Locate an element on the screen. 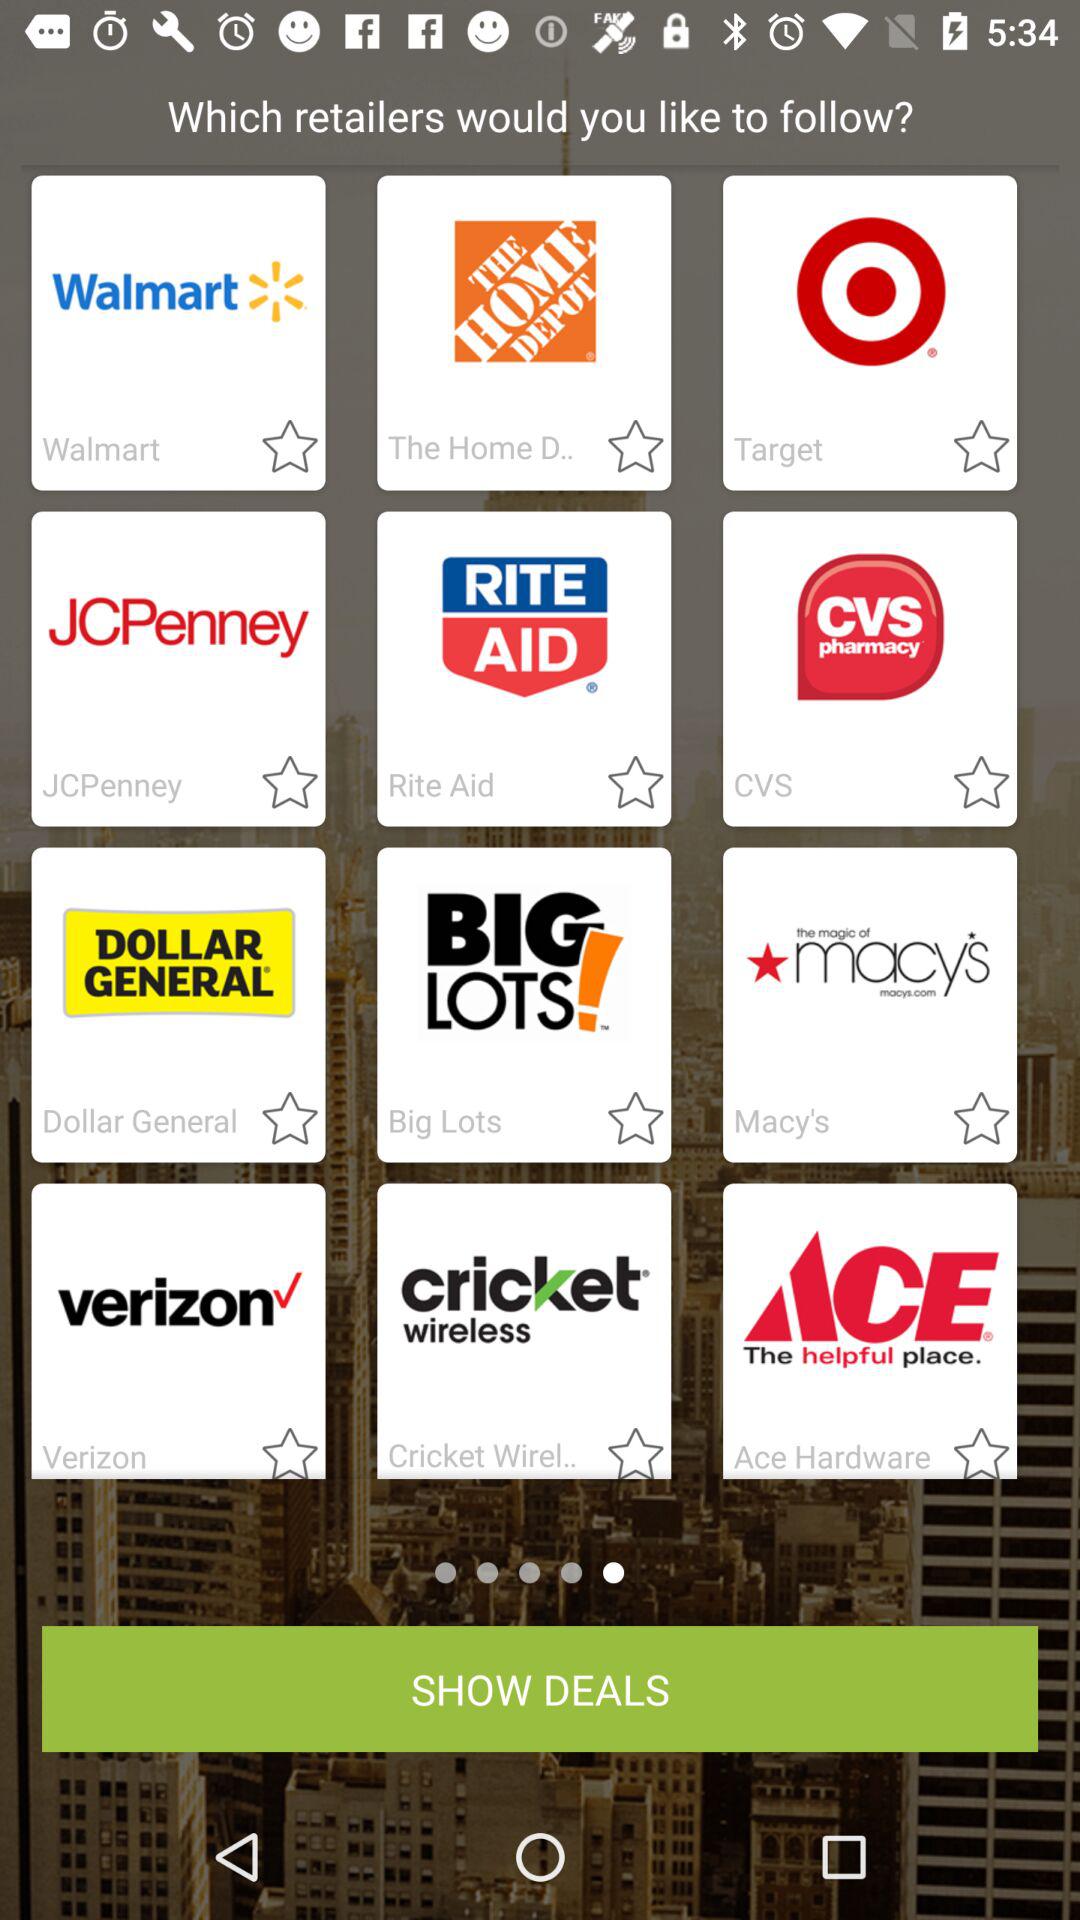 The width and height of the screenshot is (1080, 1920). save it as star marked is located at coordinates (278, 784).